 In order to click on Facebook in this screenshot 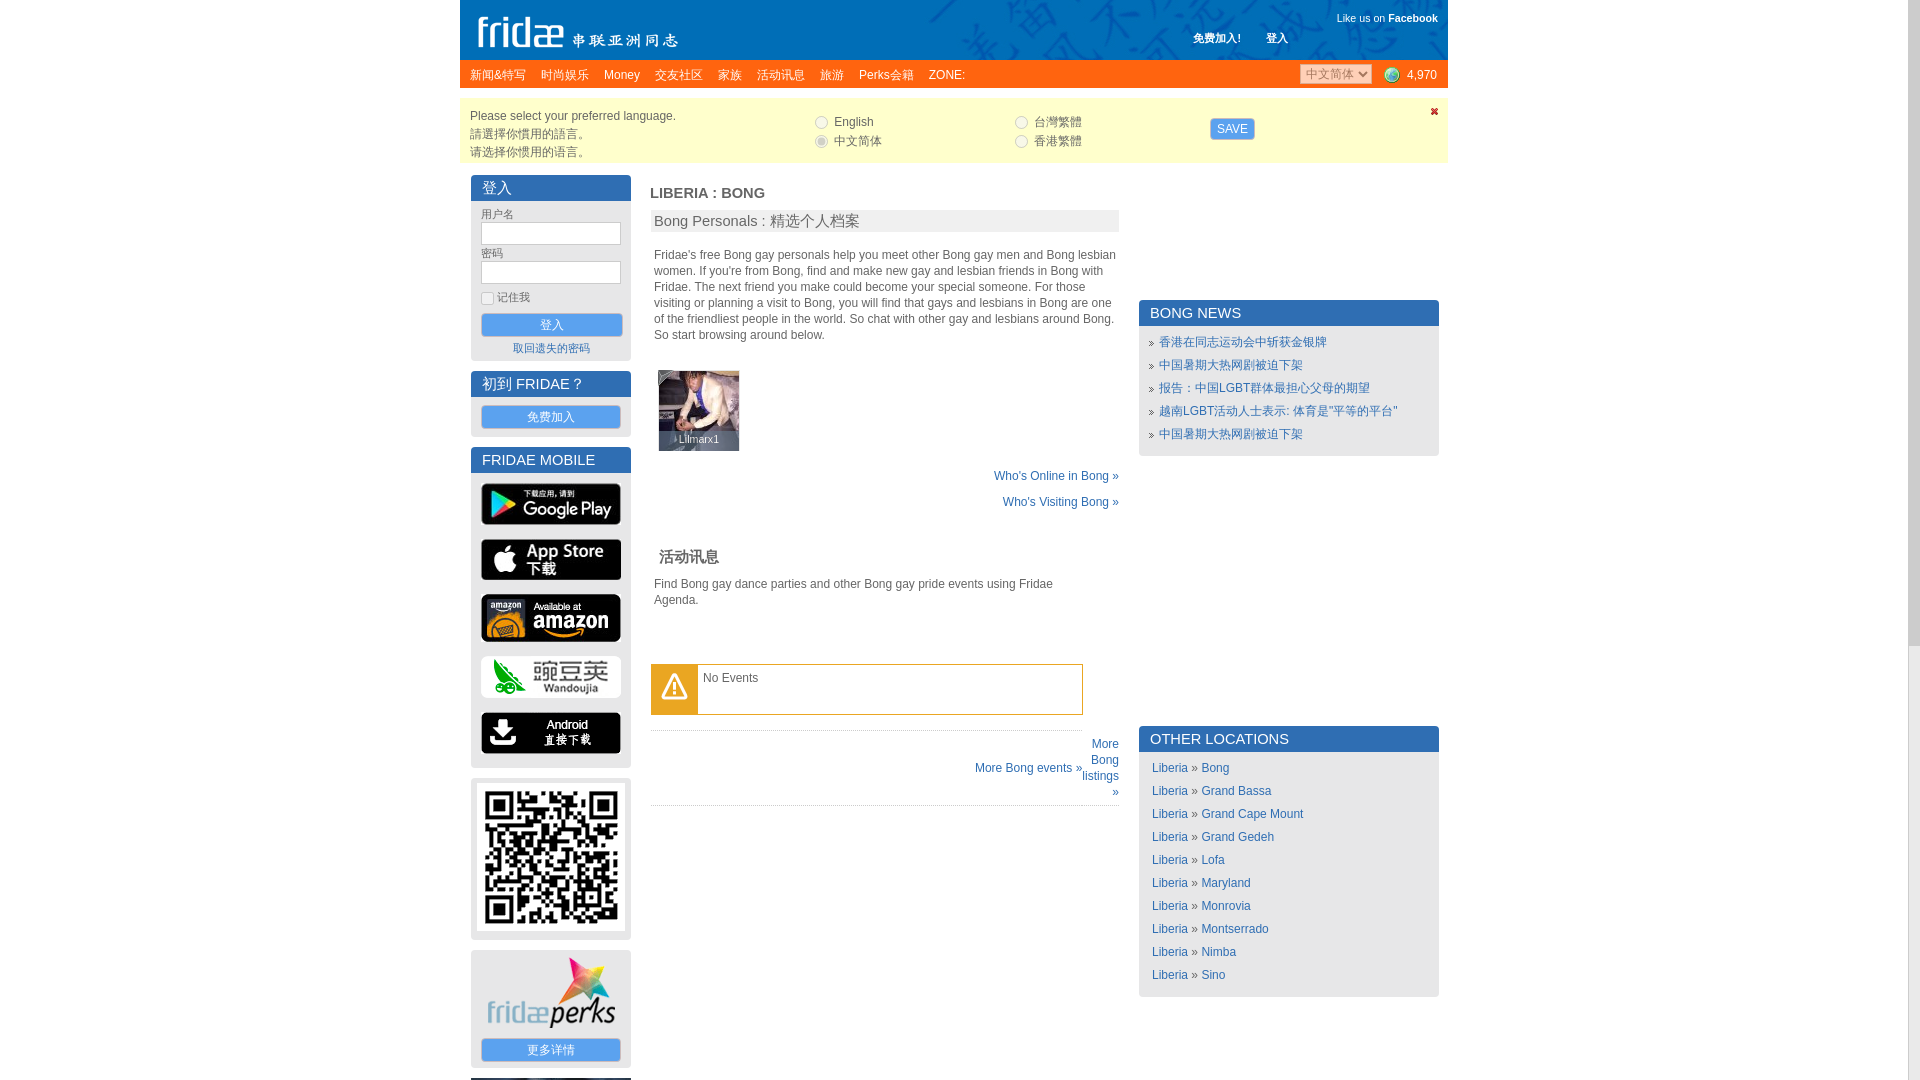, I will do `click(1413, 17)`.